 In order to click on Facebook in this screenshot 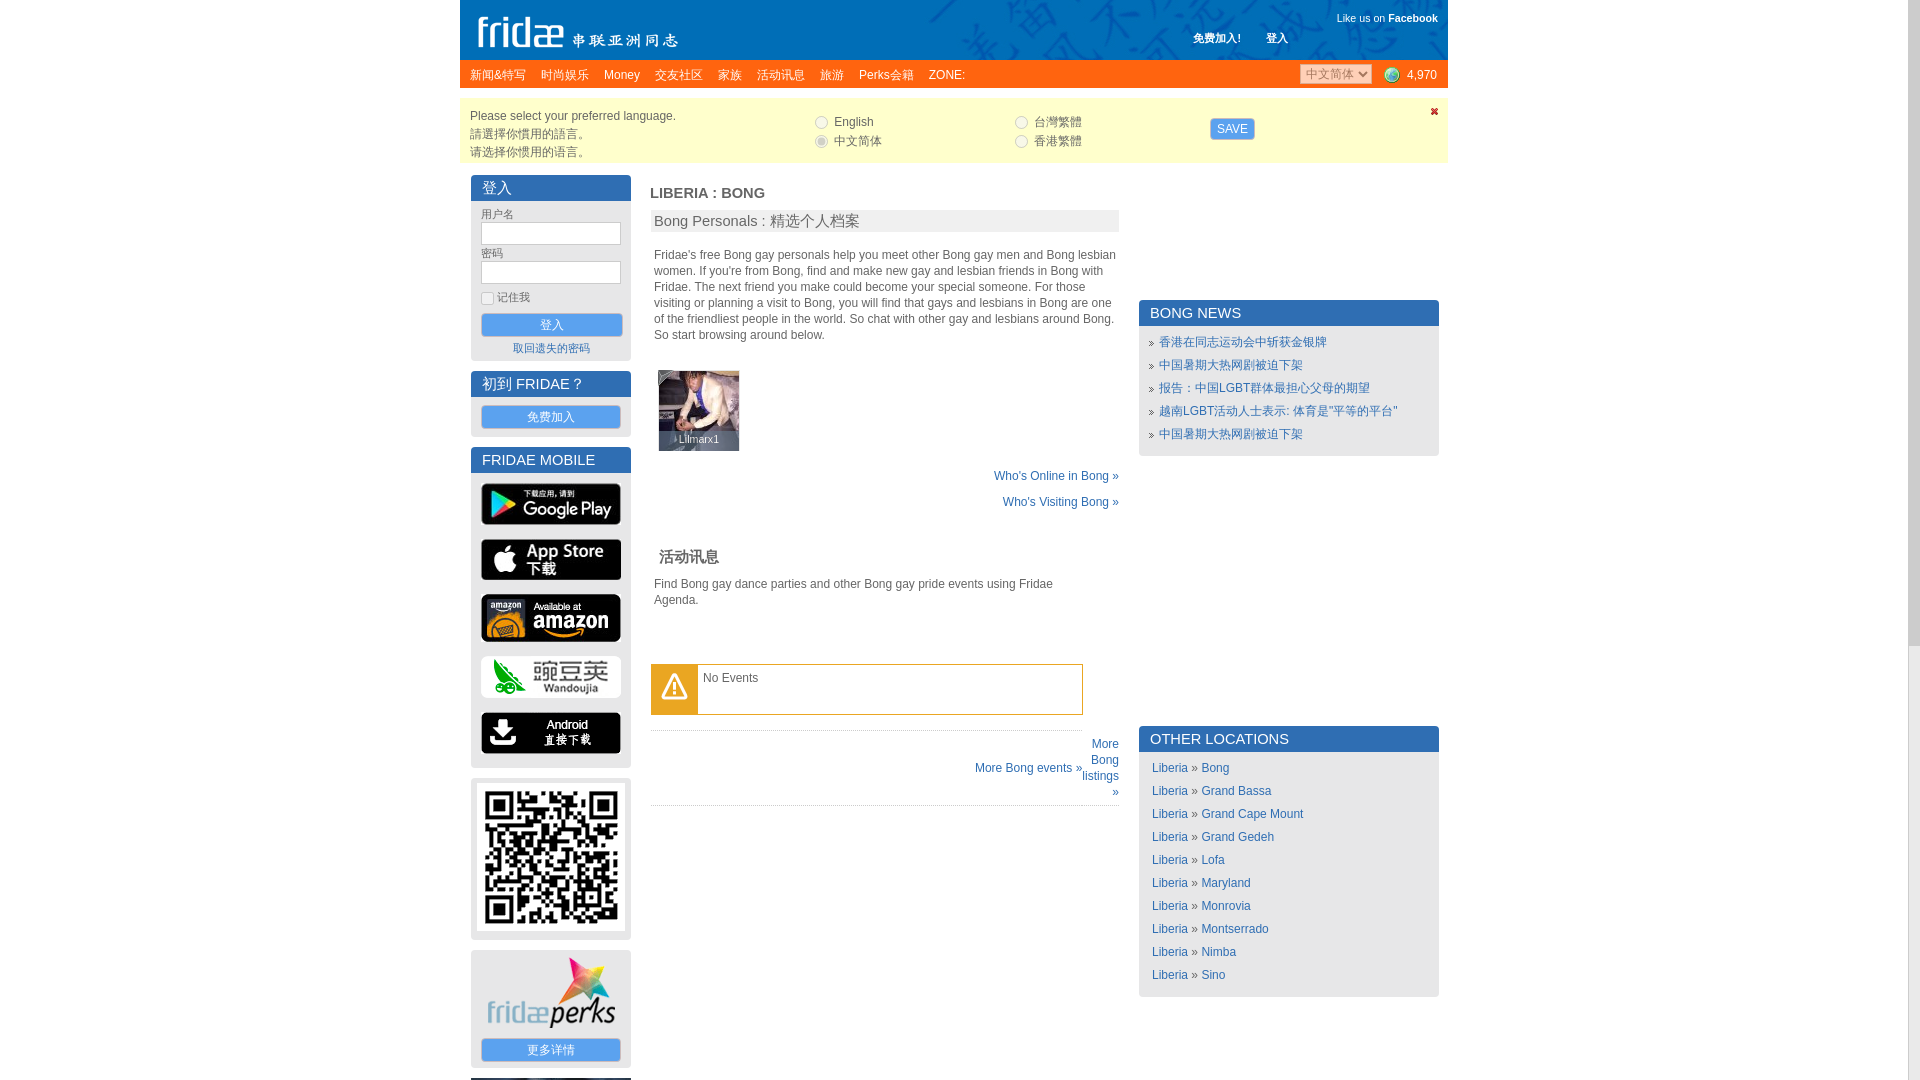, I will do `click(1413, 17)`.